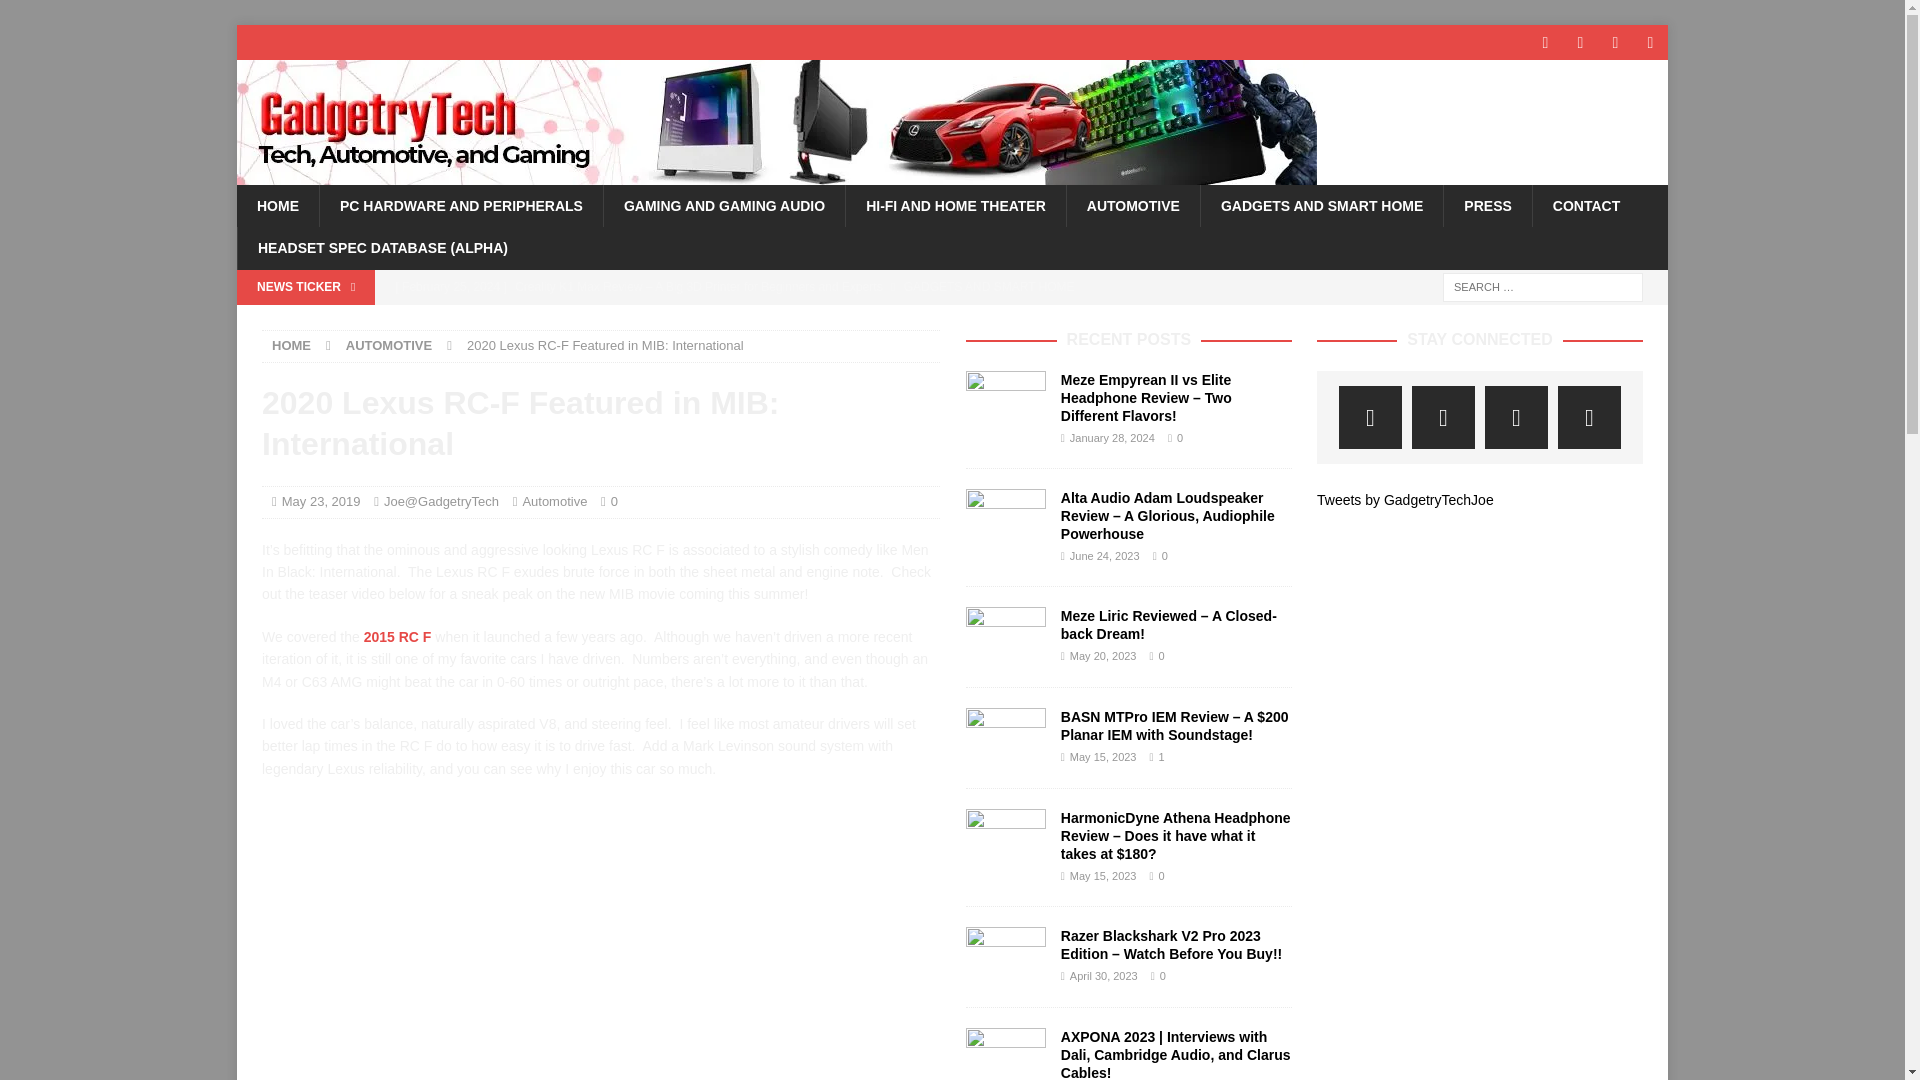 The width and height of the screenshot is (1920, 1080). Describe the element at coordinates (321, 500) in the screenshot. I see `May 23, 2019` at that location.